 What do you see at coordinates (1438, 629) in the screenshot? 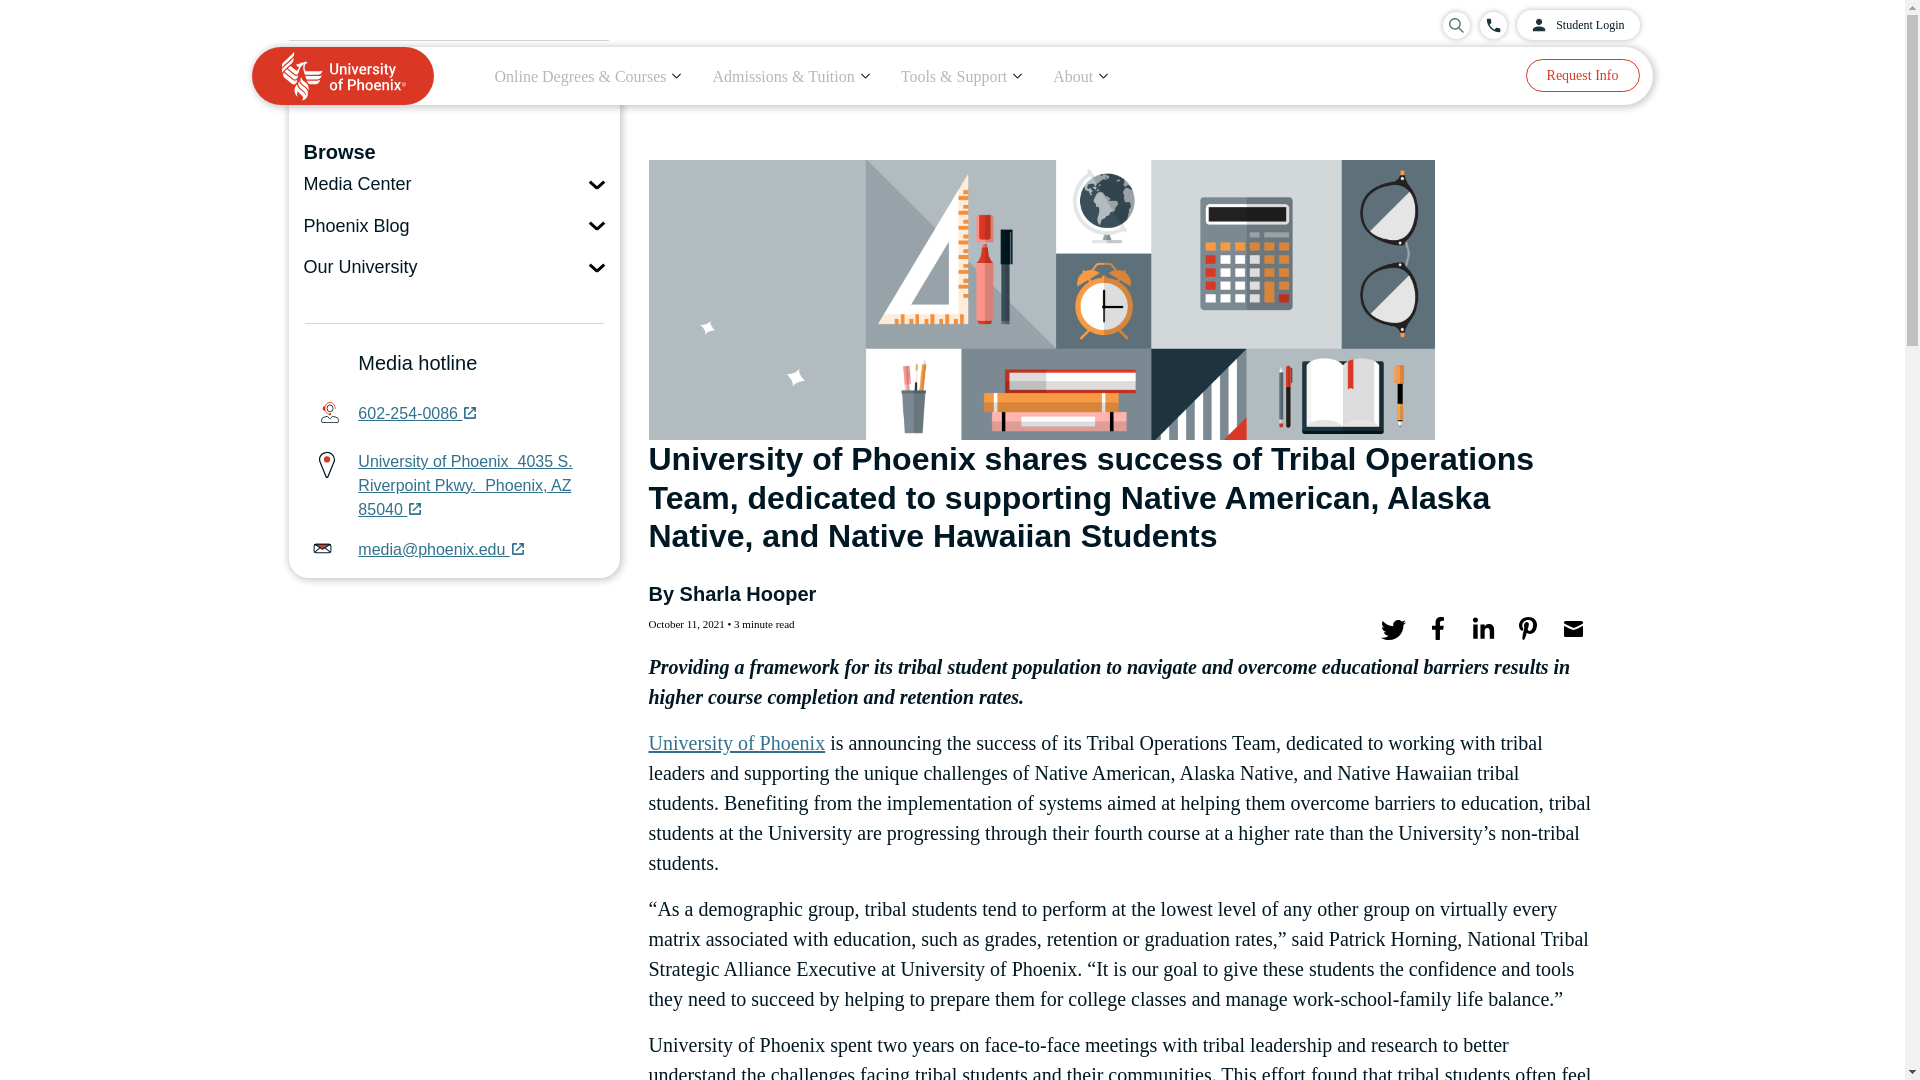
I see `Share on Facebook, opens in a new window` at bounding box center [1438, 629].